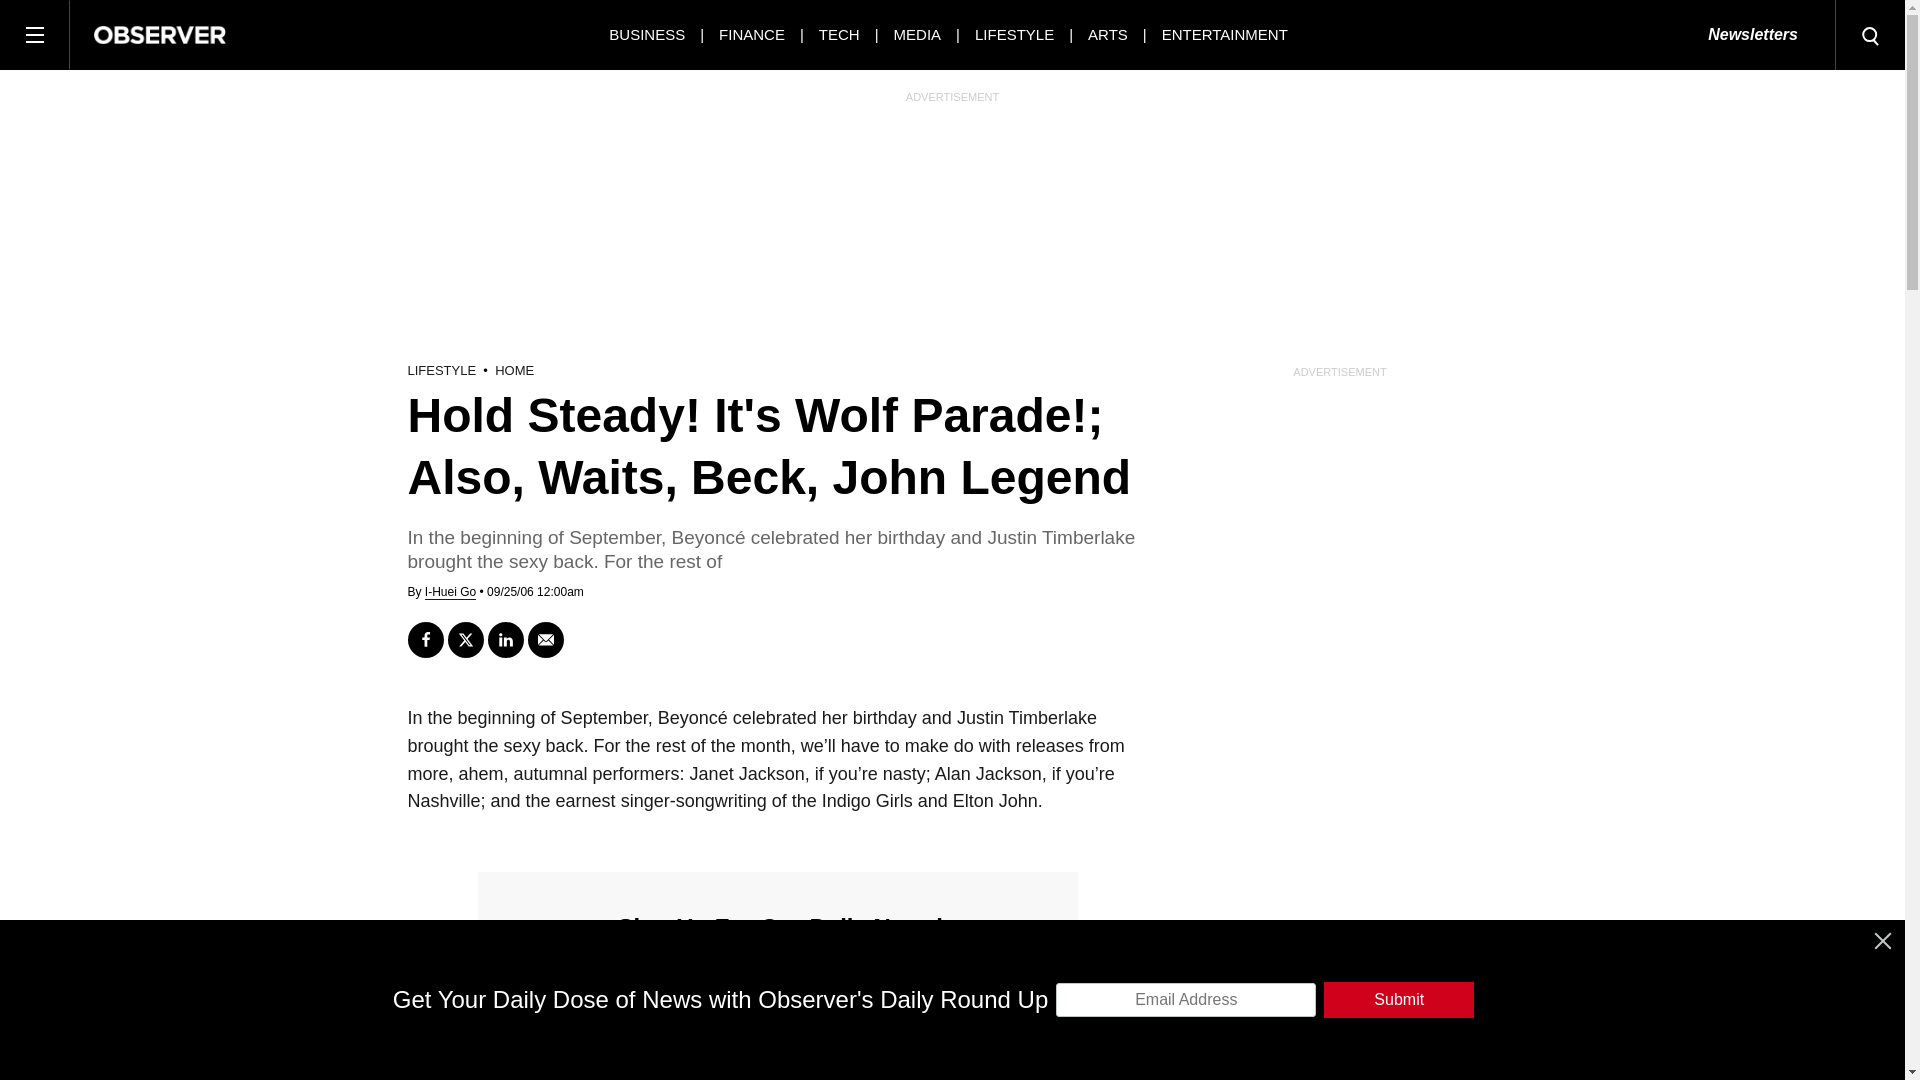 This screenshot has width=1920, height=1080. What do you see at coordinates (160, 34) in the screenshot?
I see `Observer` at bounding box center [160, 34].